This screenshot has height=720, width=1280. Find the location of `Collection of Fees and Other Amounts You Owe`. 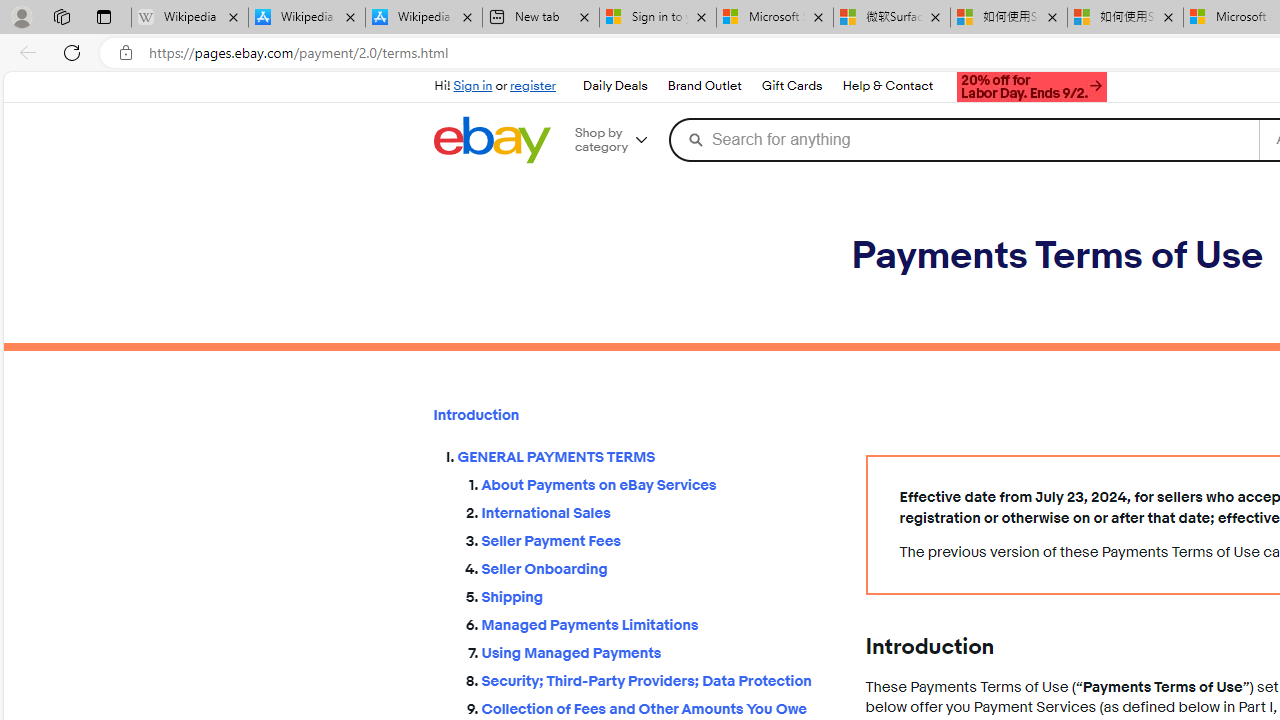

Collection of Fees and Other Amounts You Owe is located at coordinates (658, 710).